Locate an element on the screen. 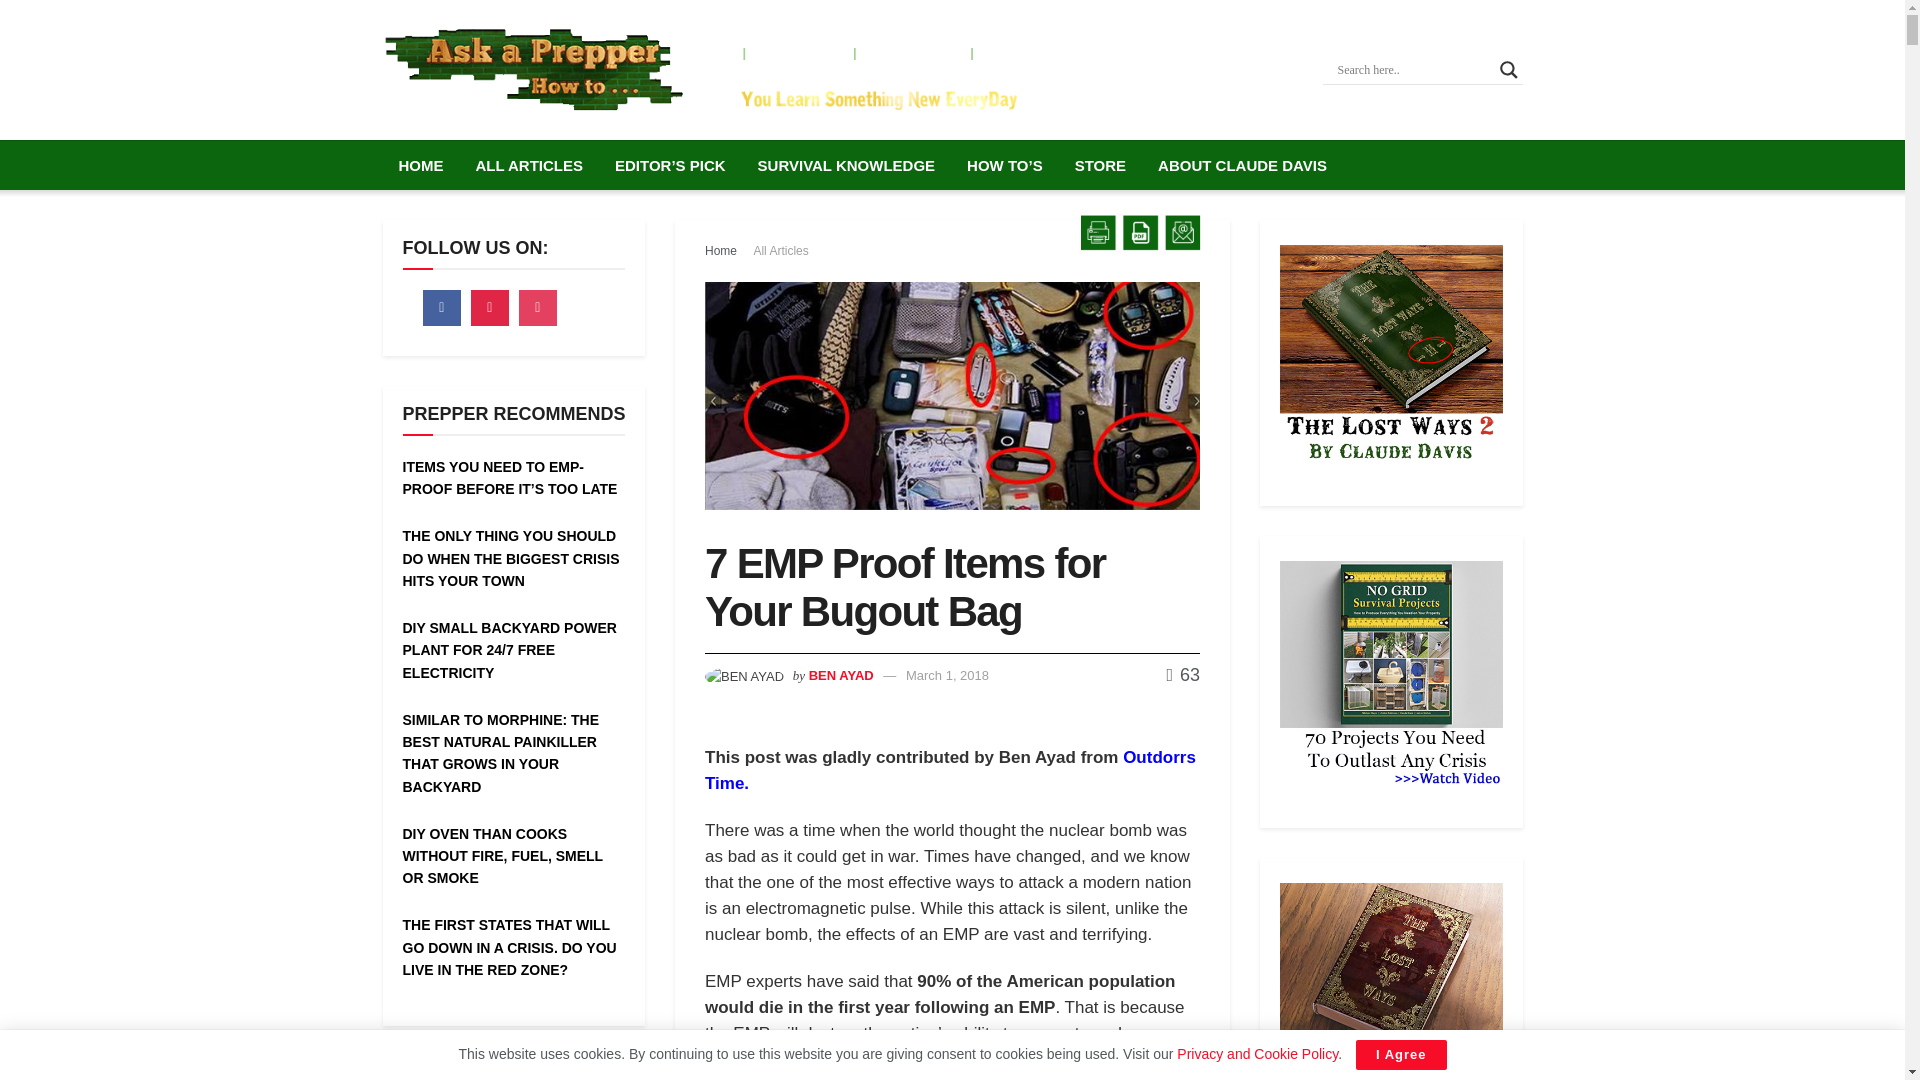 This screenshot has height=1080, width=1920. HOME is located at coordinates (420, 166).